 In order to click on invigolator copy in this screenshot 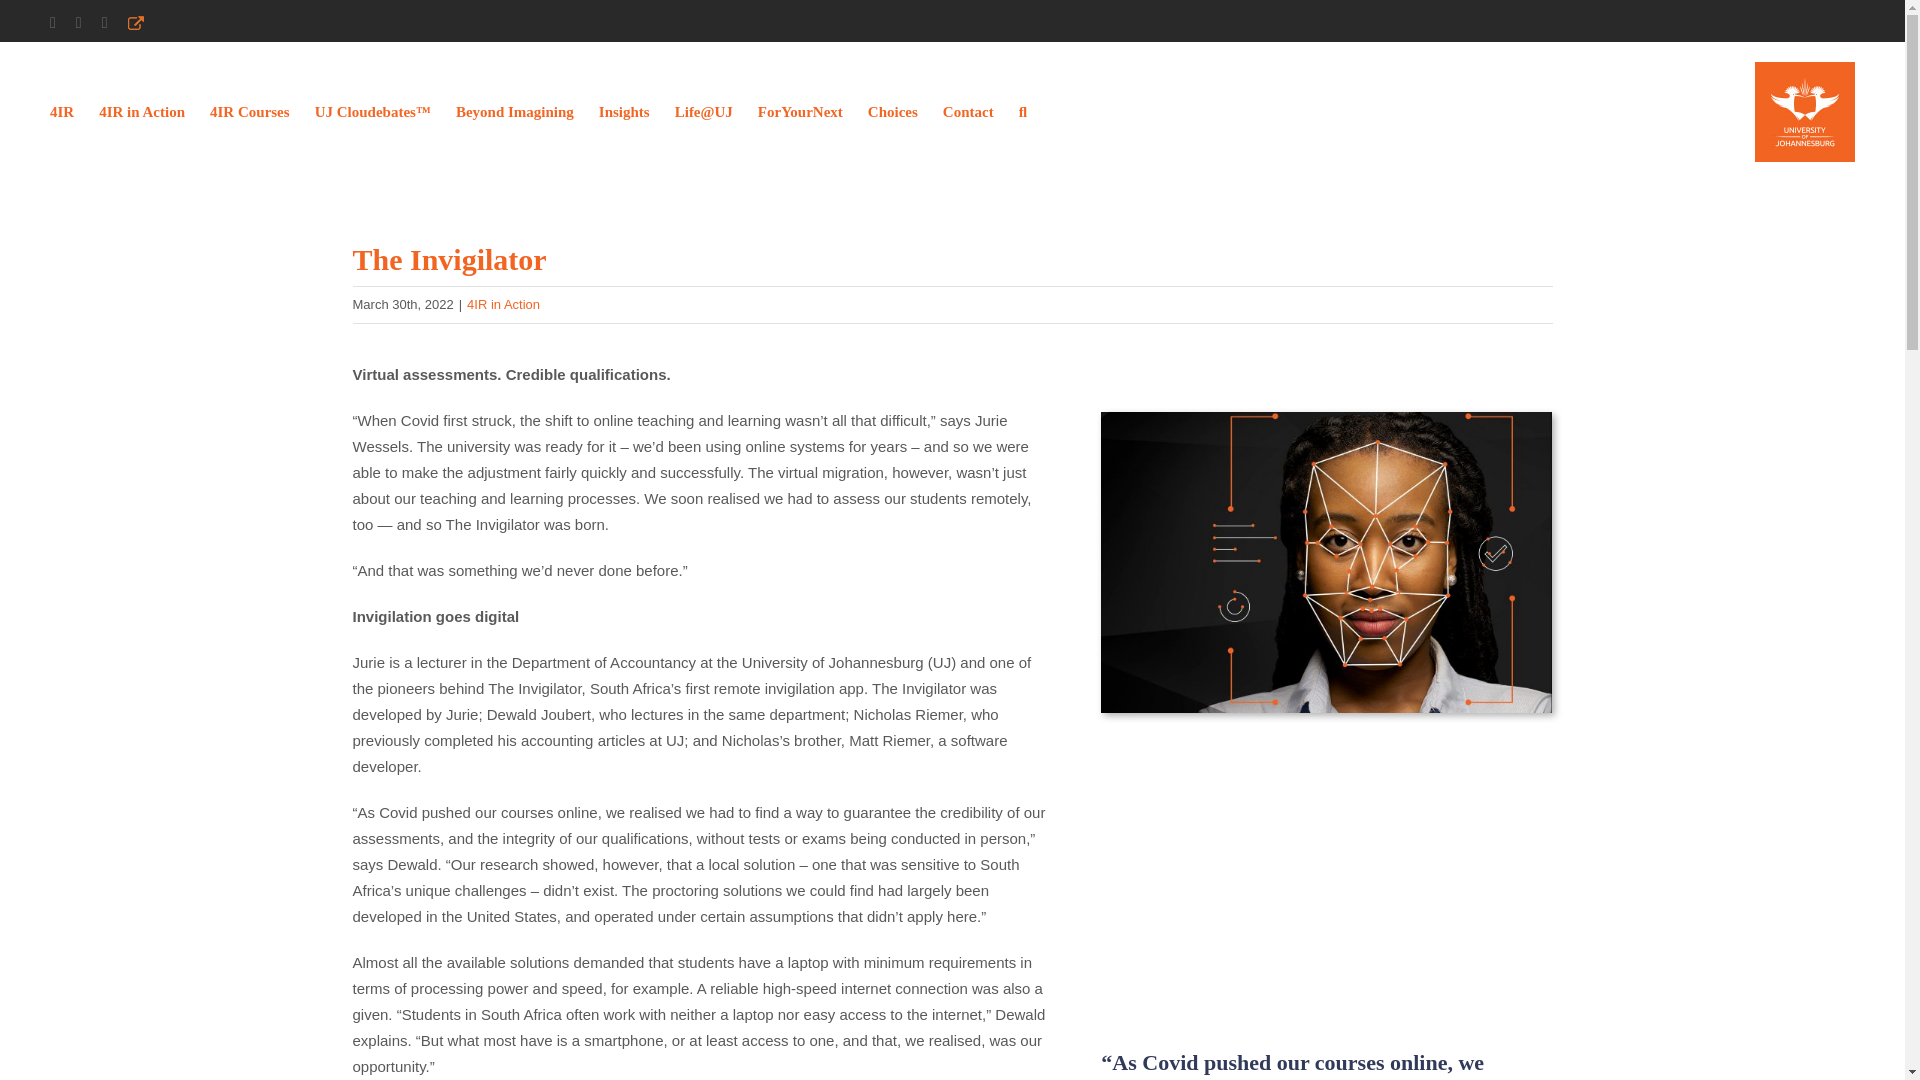, I will do `click(1326, 562)`.